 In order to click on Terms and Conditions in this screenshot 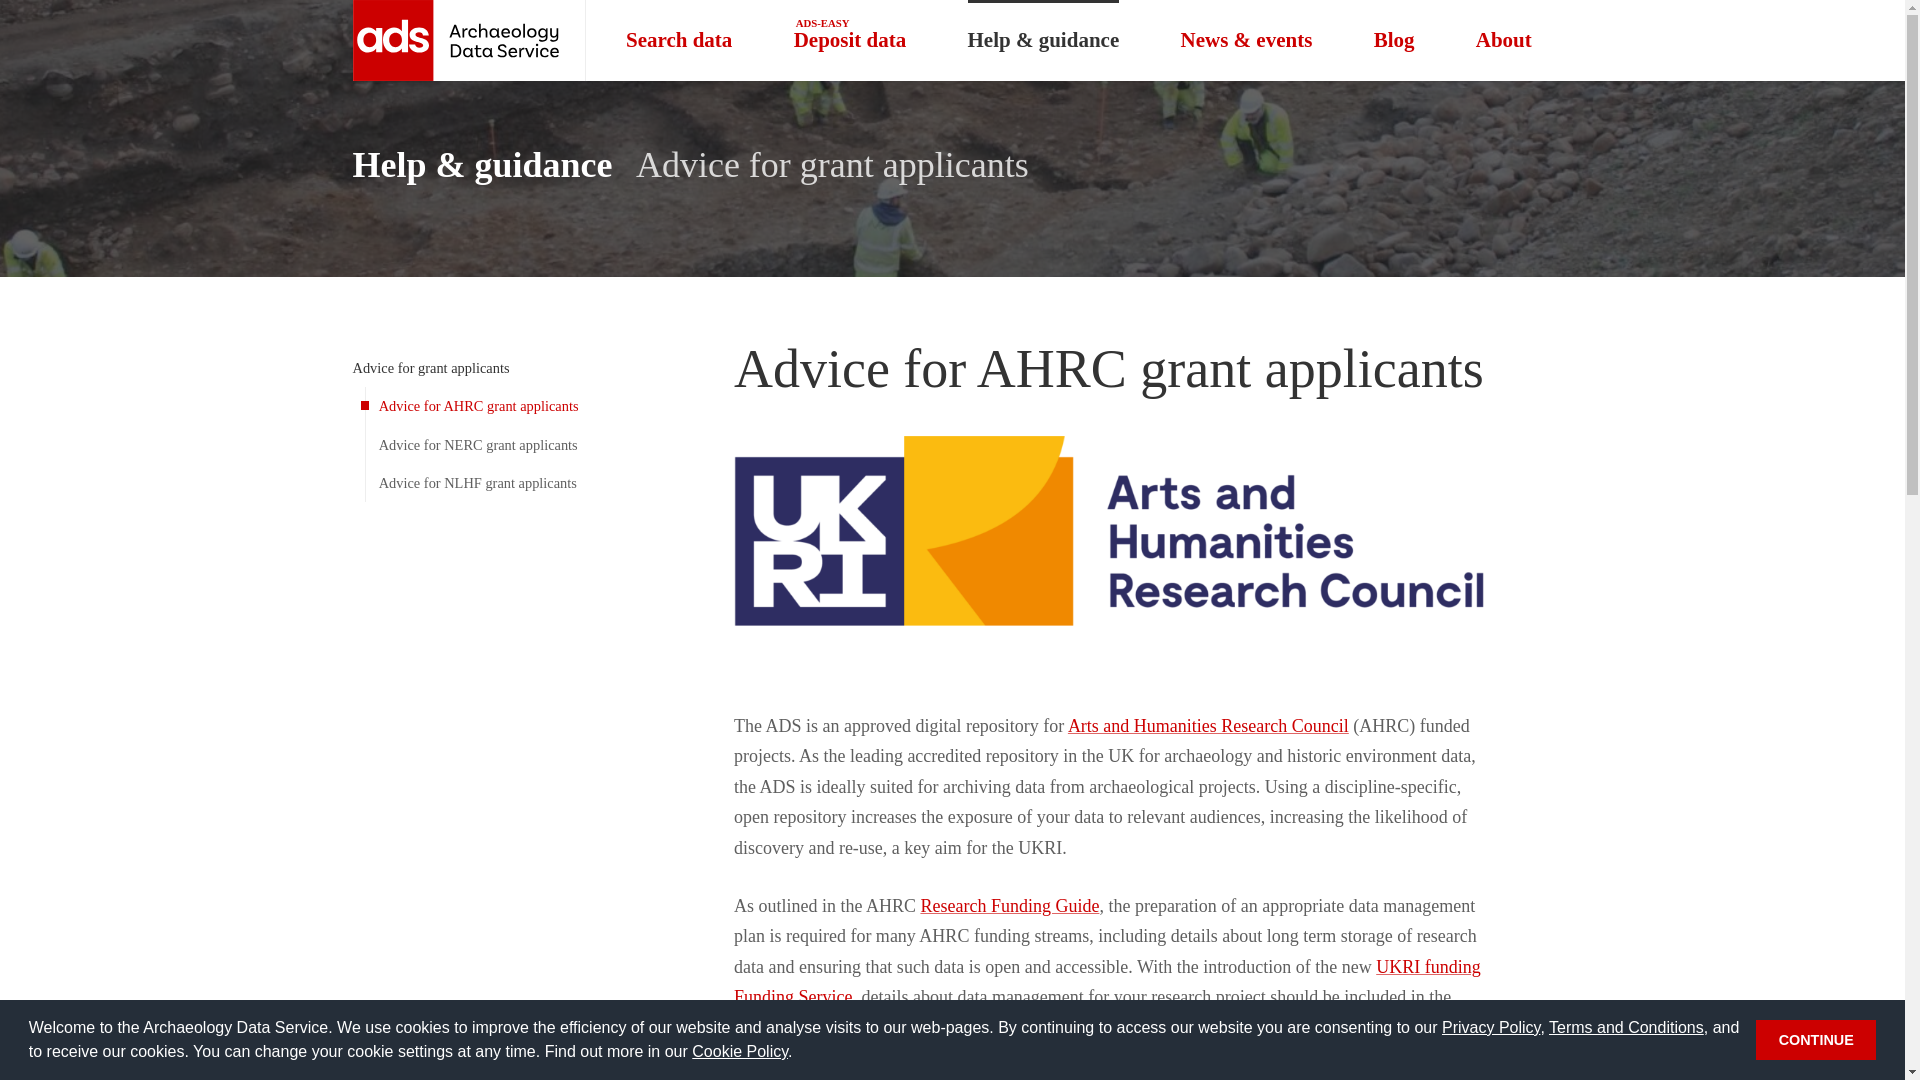, I will do `click(1626, 1027)`.